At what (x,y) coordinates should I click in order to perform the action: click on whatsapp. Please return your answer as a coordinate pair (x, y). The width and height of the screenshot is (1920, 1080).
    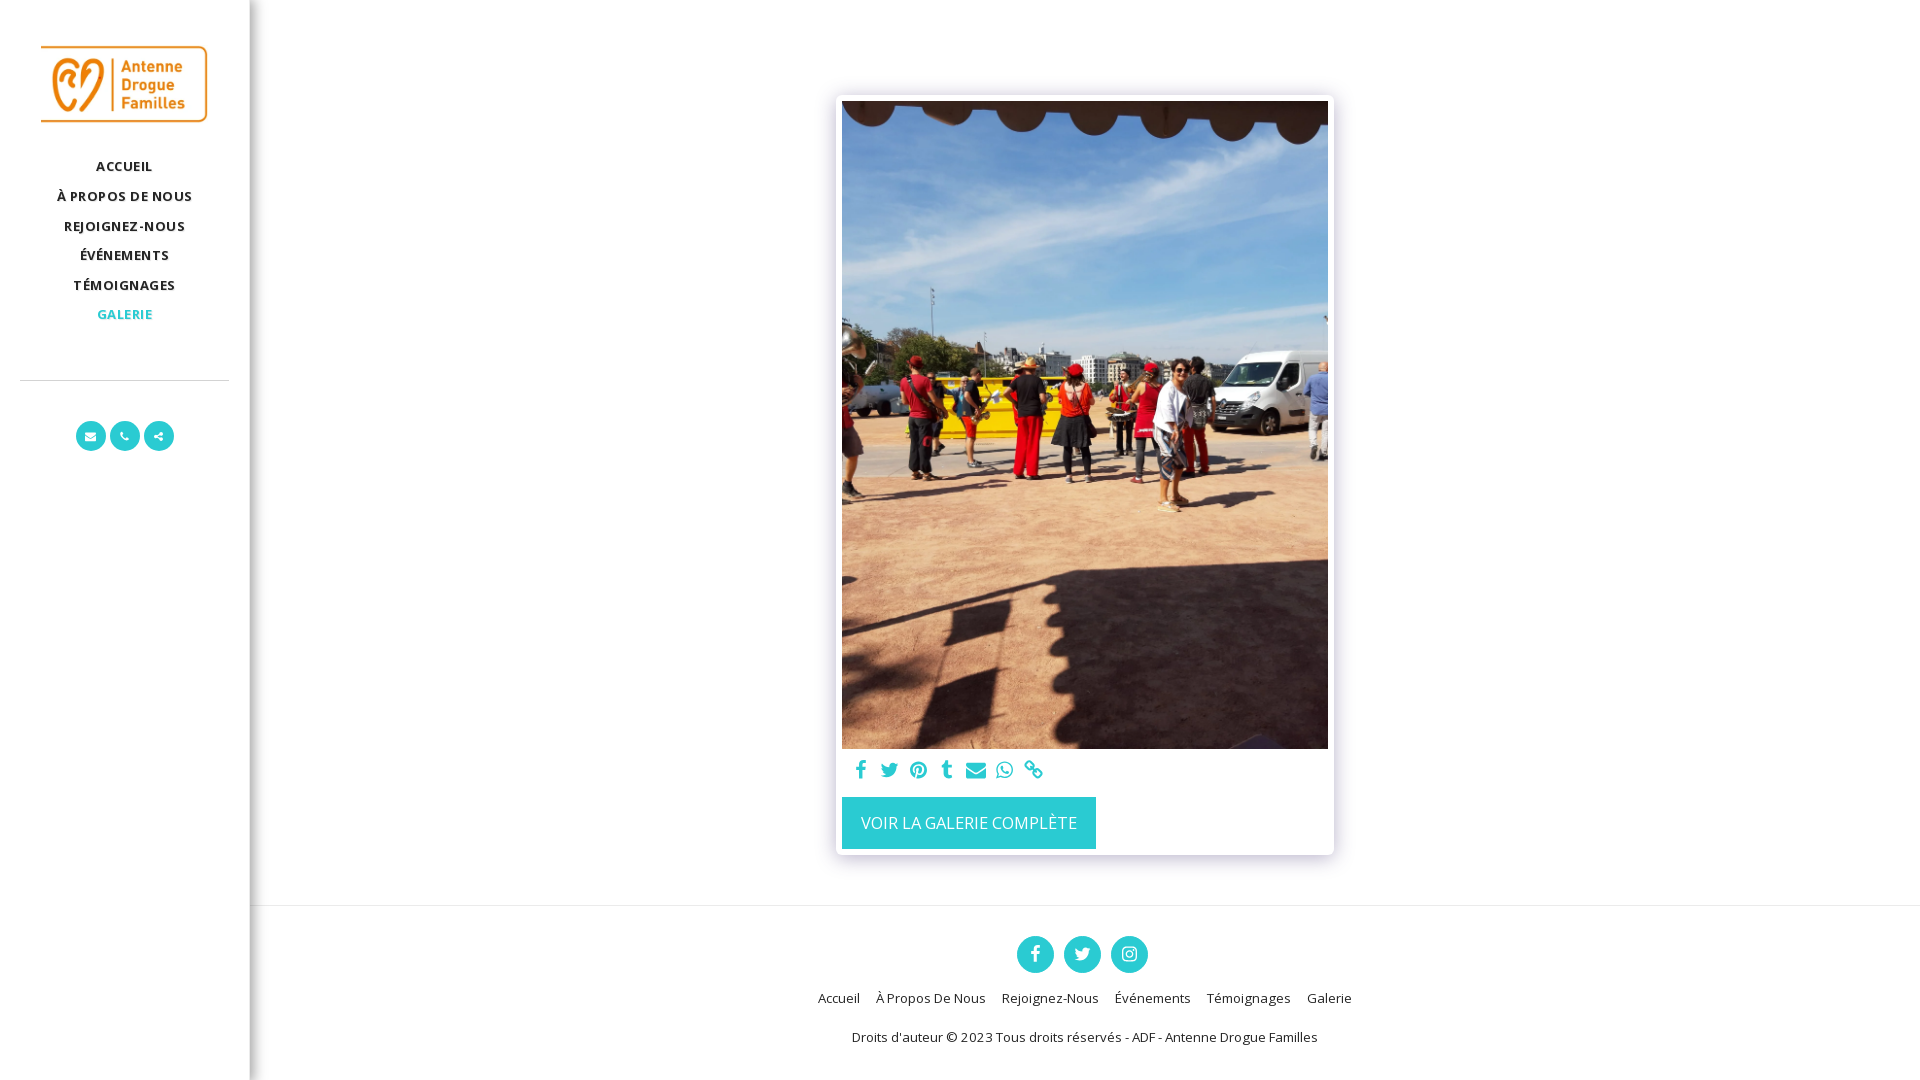
    Looking at the image, I should click on (1005, 770).